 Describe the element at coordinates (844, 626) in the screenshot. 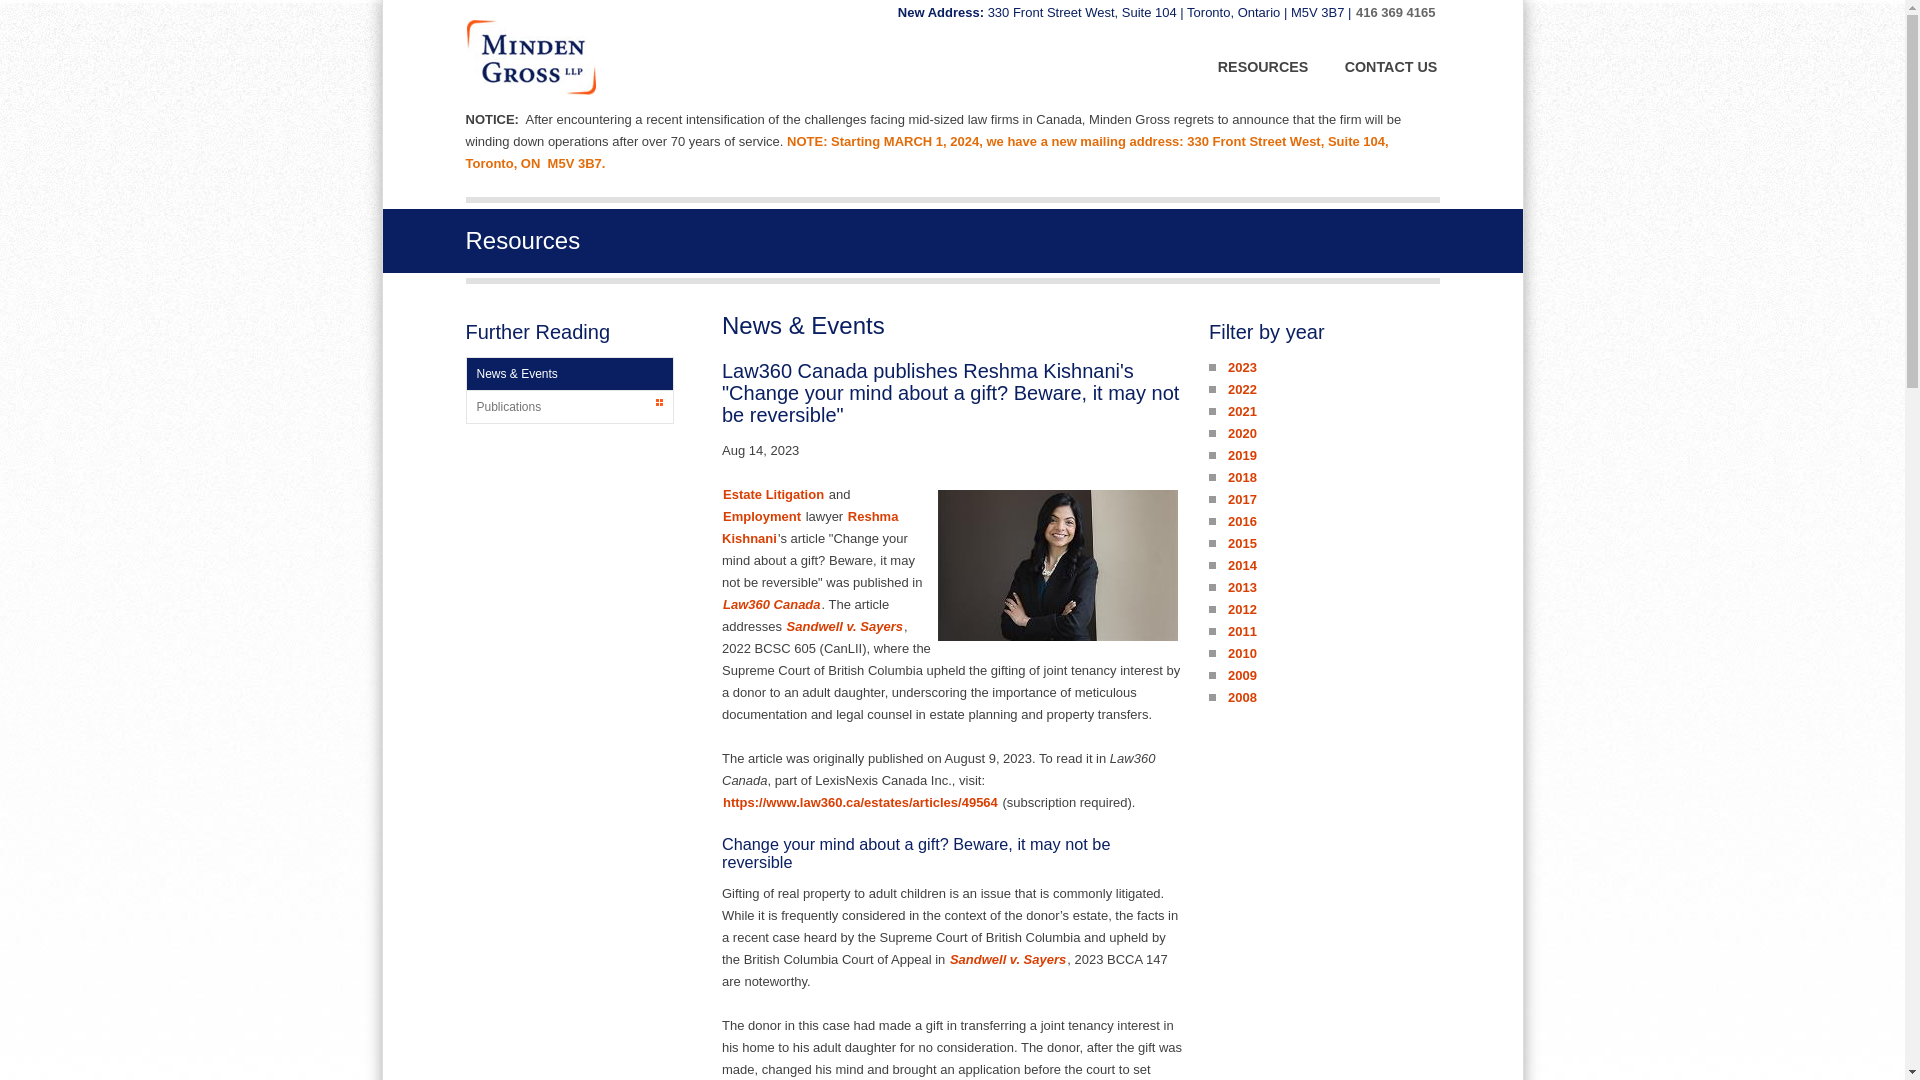

I see `Sandwell v. Sayers` at that location.